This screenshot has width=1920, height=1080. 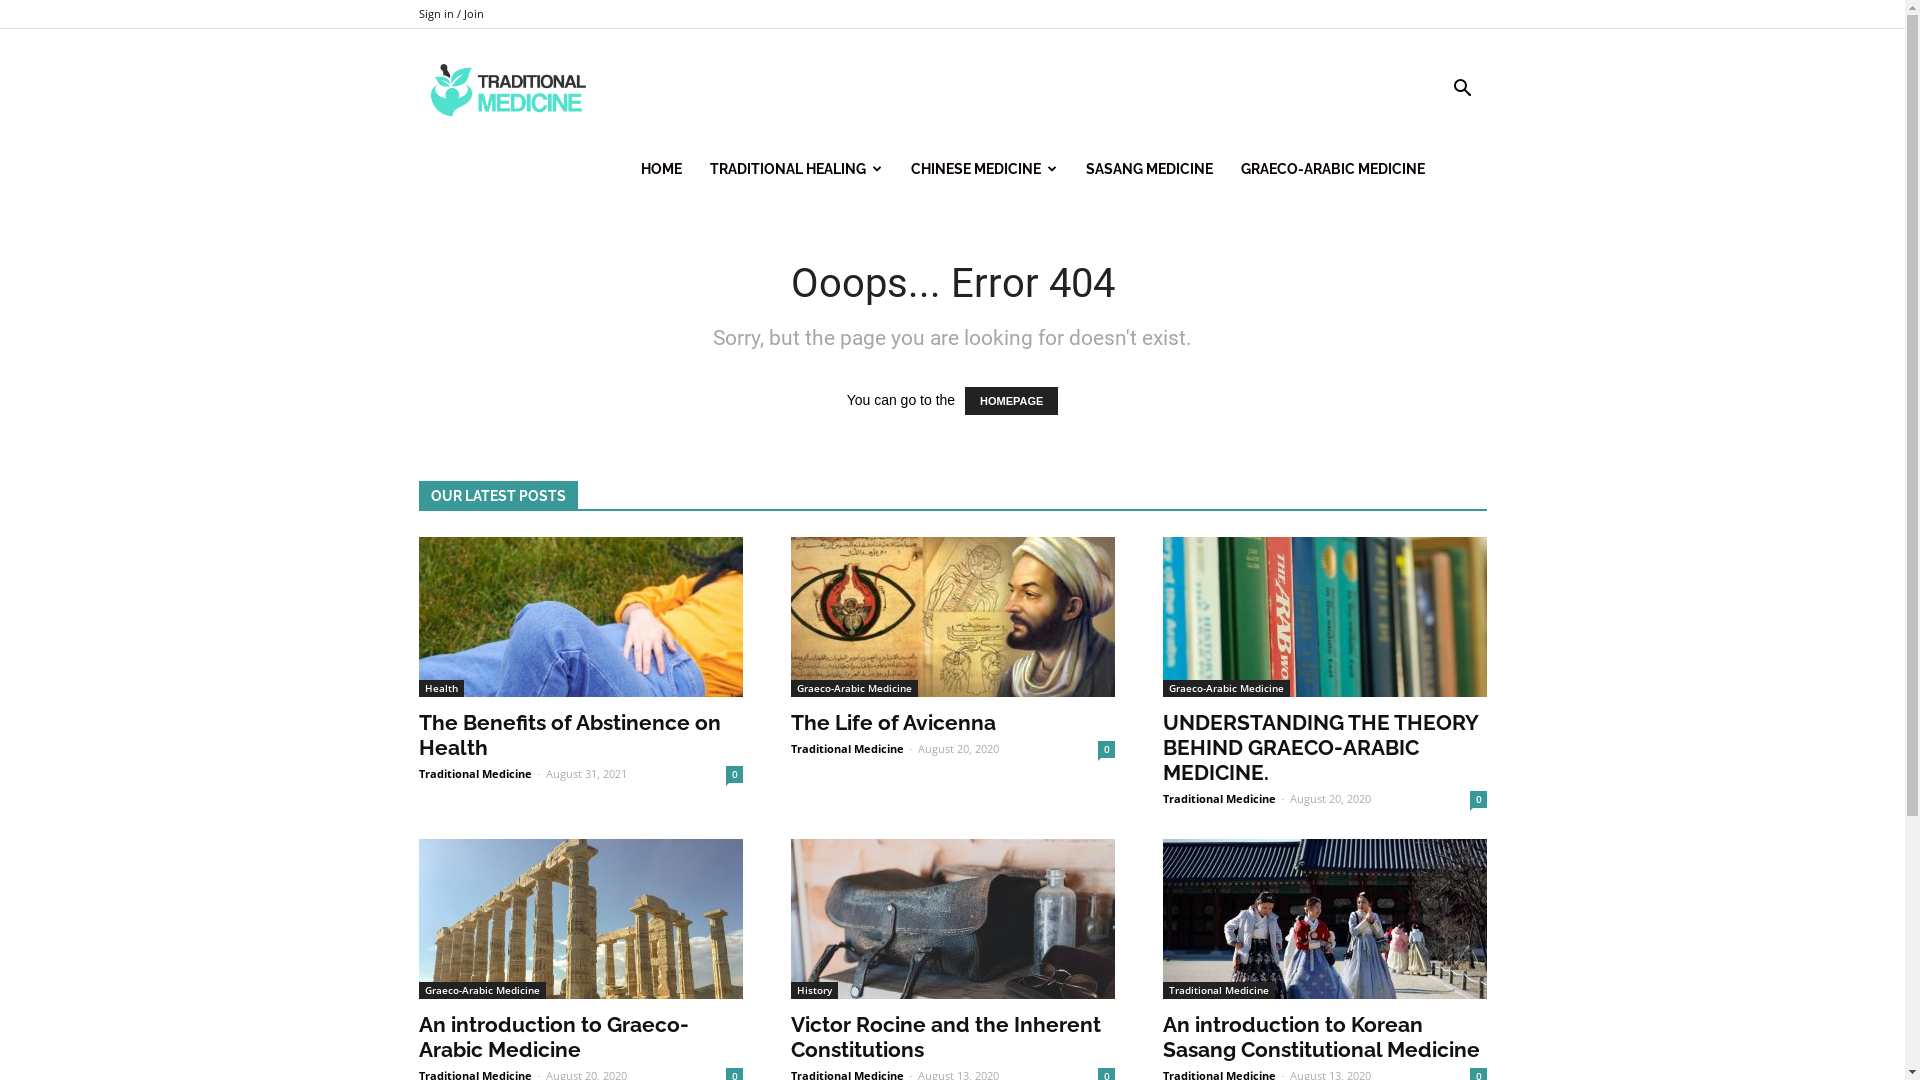 What do you see at coordinates (1324, 617) in the screenshot?
I see `UNDERSTANDING THE THEORY BEHIND GRAECO-ARABIC MEDICINE.` at bounding box center [1324, 617].